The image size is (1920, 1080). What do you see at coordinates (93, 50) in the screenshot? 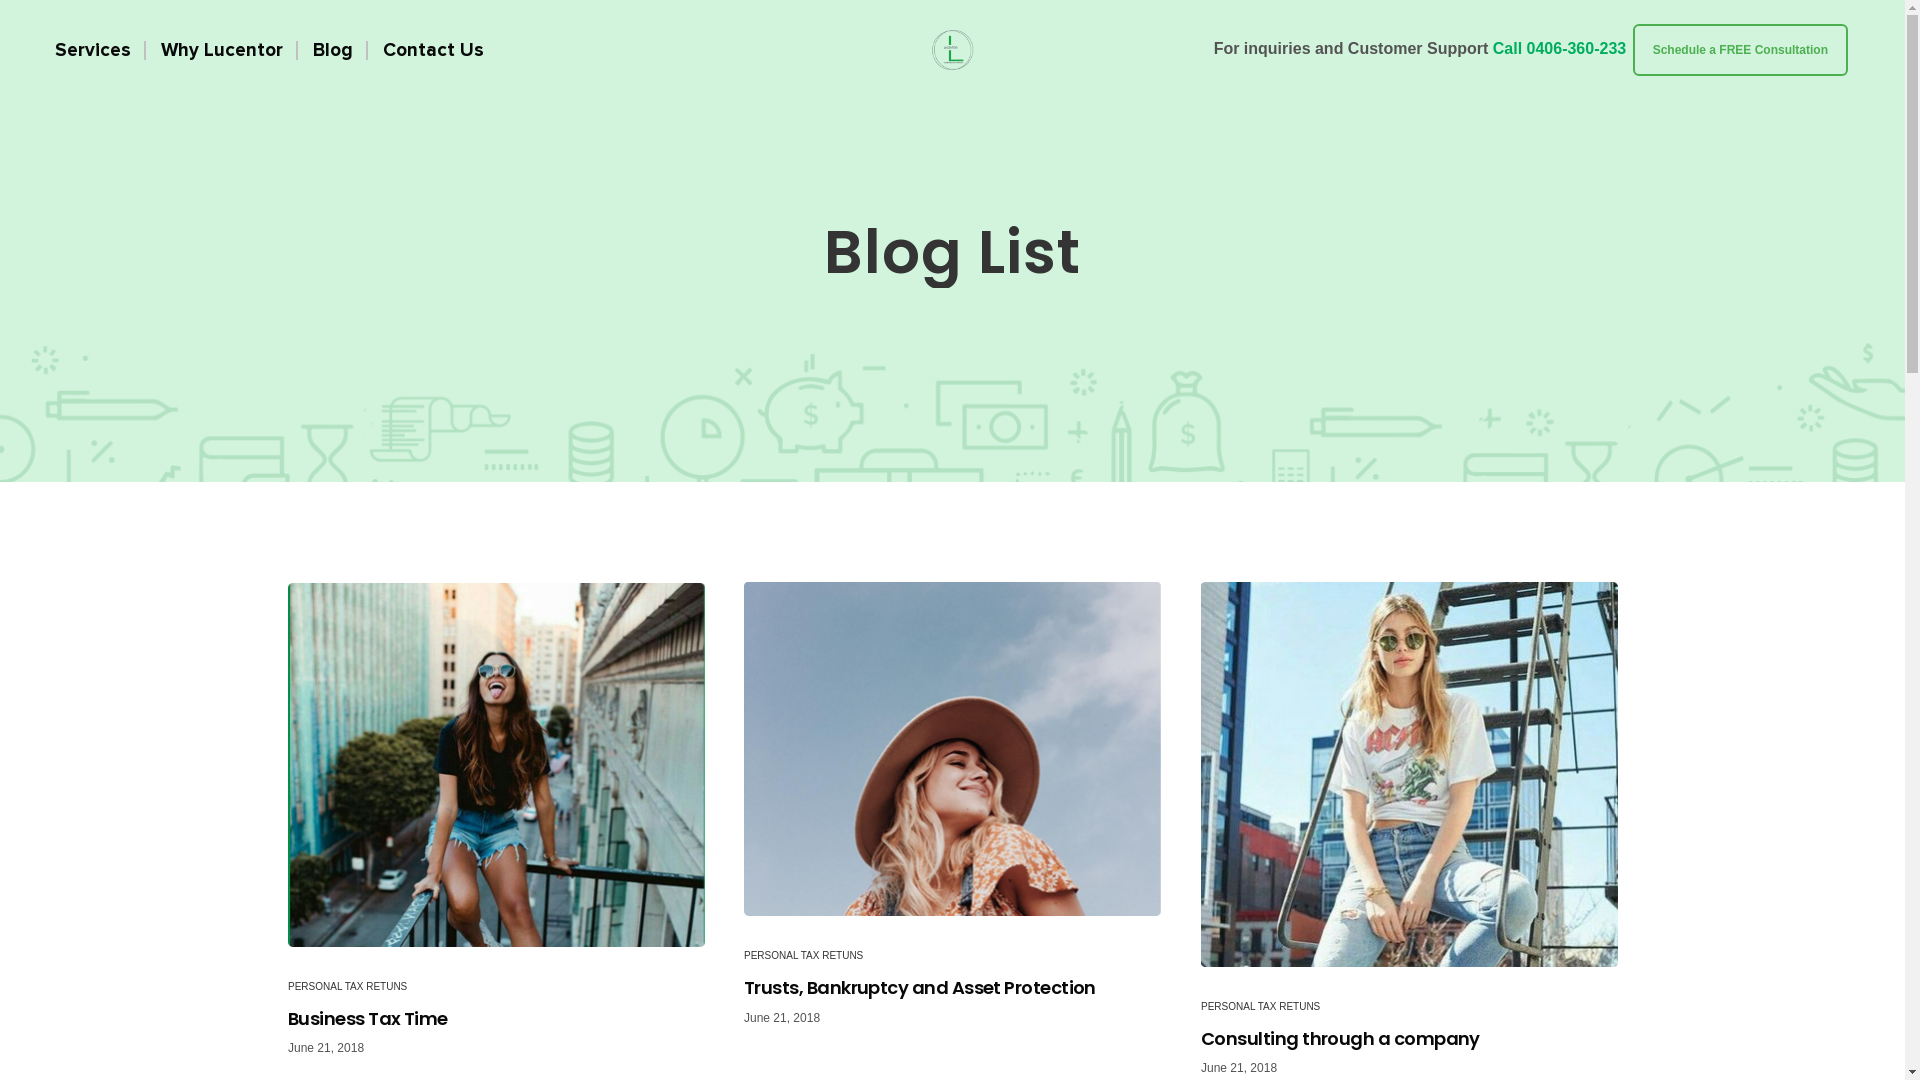
I see `Services` at bounding box center [93, 50].